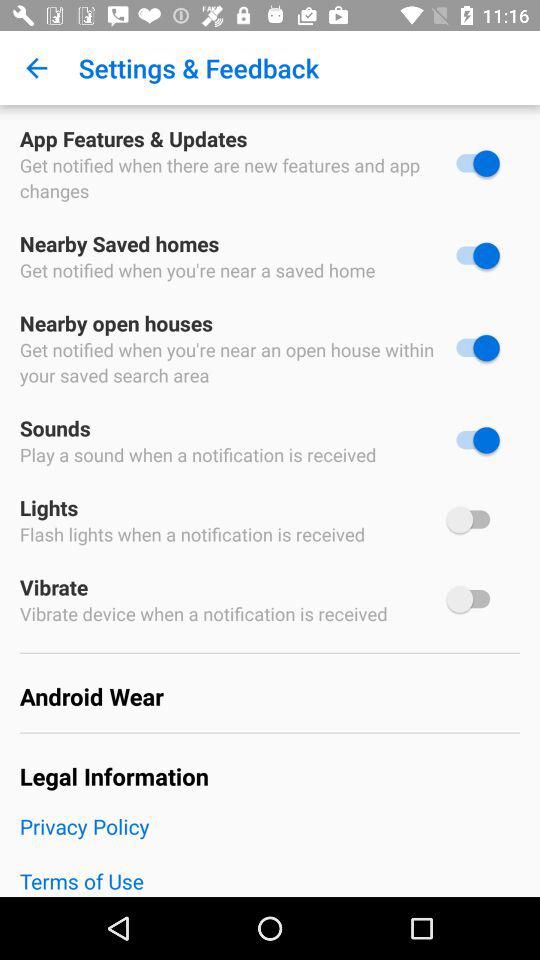 Image resolution: width=540 pixels, height=960 pixels. Describe the element at coordinates (36, 68) in the screenshot. I see `tap the item next to settings & feedback item` at that location.